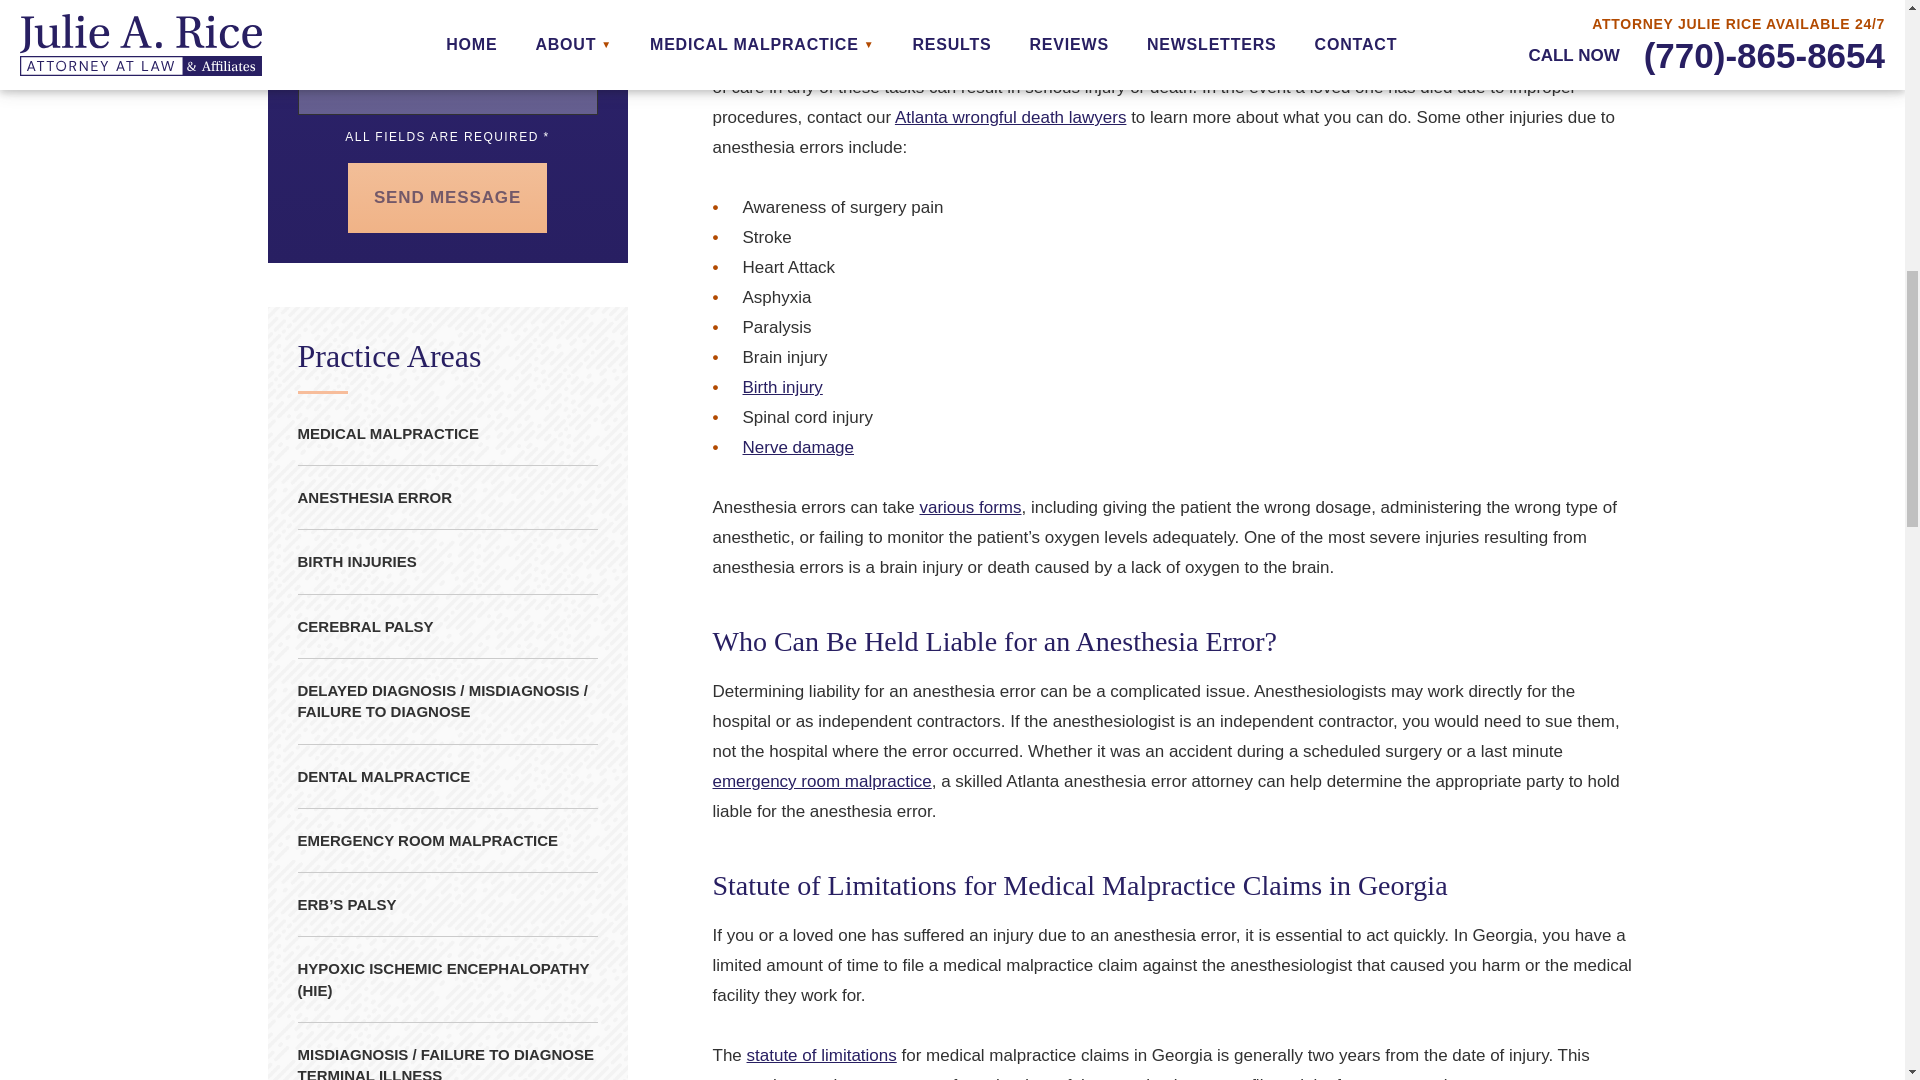 This screenshot has height=1080, width=1920. What do you see at coordinates (447, 626) in the screenshot?
I see `CEREBRAL PALSY` at bounding box center [447, 626].